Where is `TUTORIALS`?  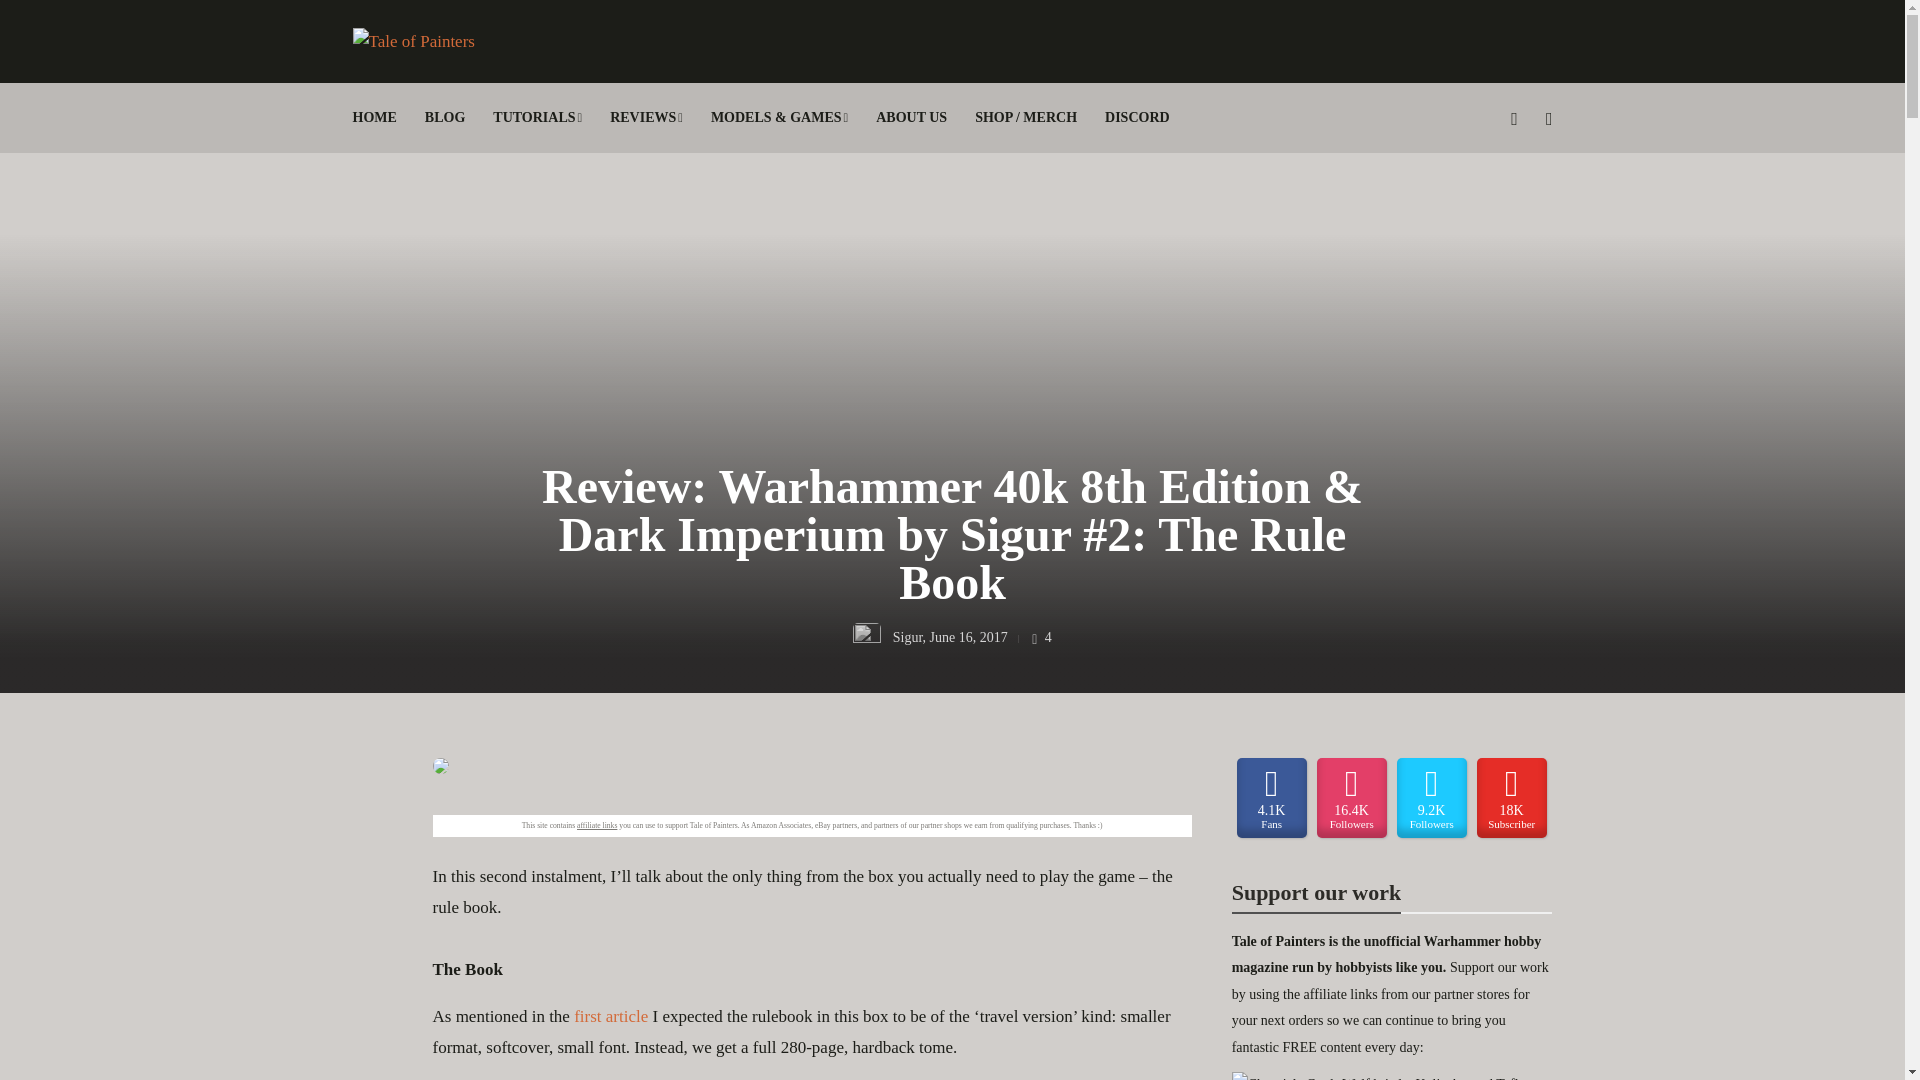
TUTORIALS is located at coordinates (537, 118).